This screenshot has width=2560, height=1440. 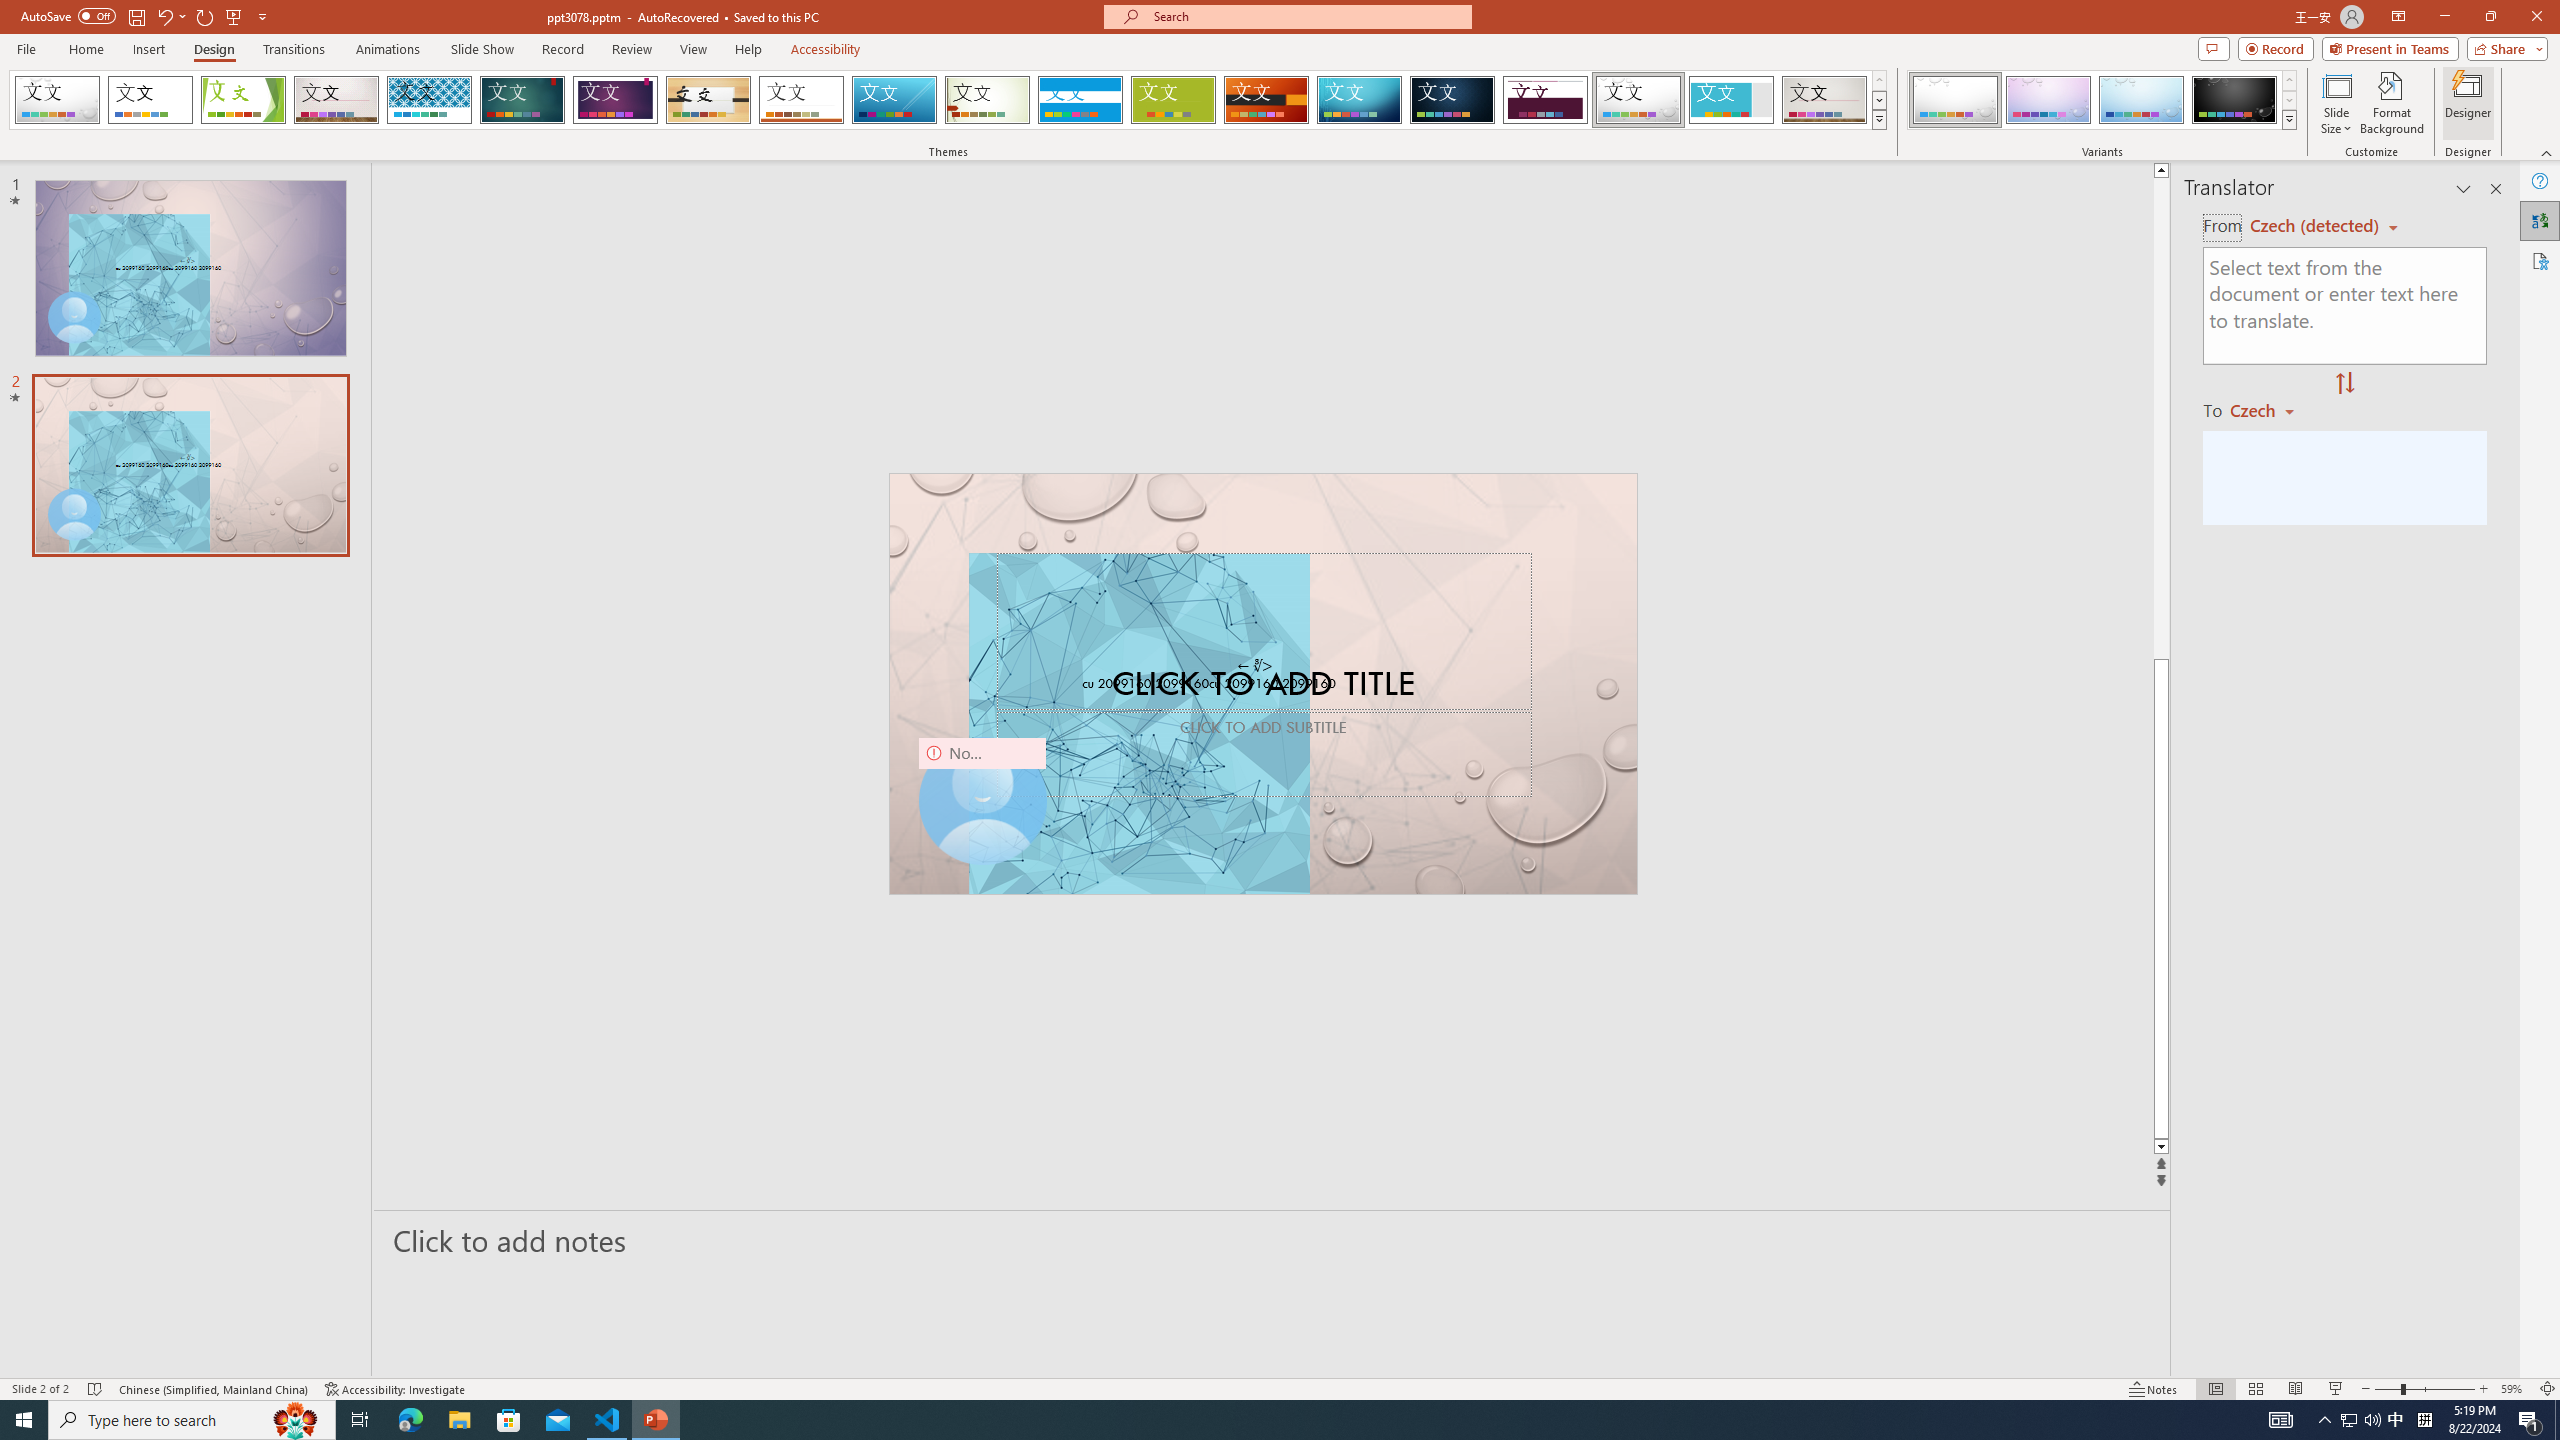 What do you see at coordinates (2141, 100) in the screenshot?
I see `Droplet Variant 3` at bounding box center [2141, 100].